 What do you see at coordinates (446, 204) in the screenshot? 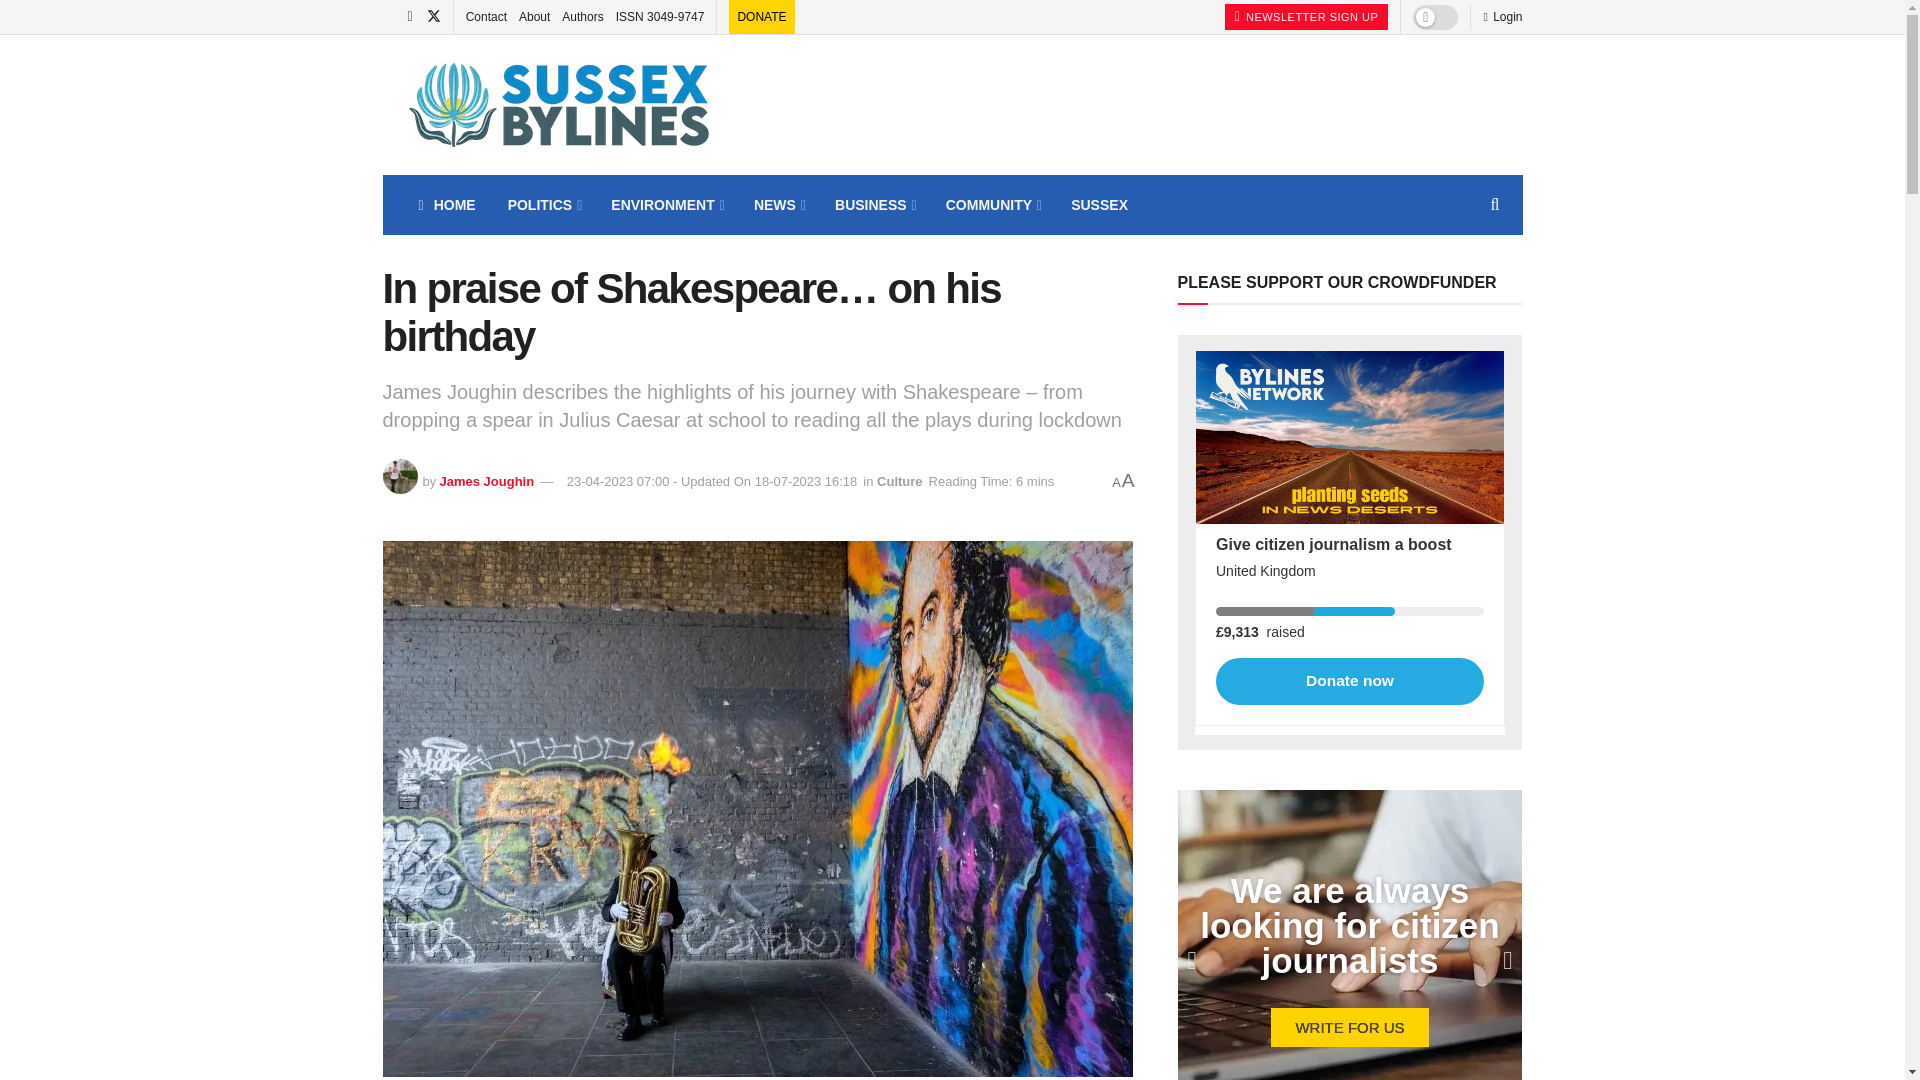
I see `HOME` at bounding box center [446, 204].